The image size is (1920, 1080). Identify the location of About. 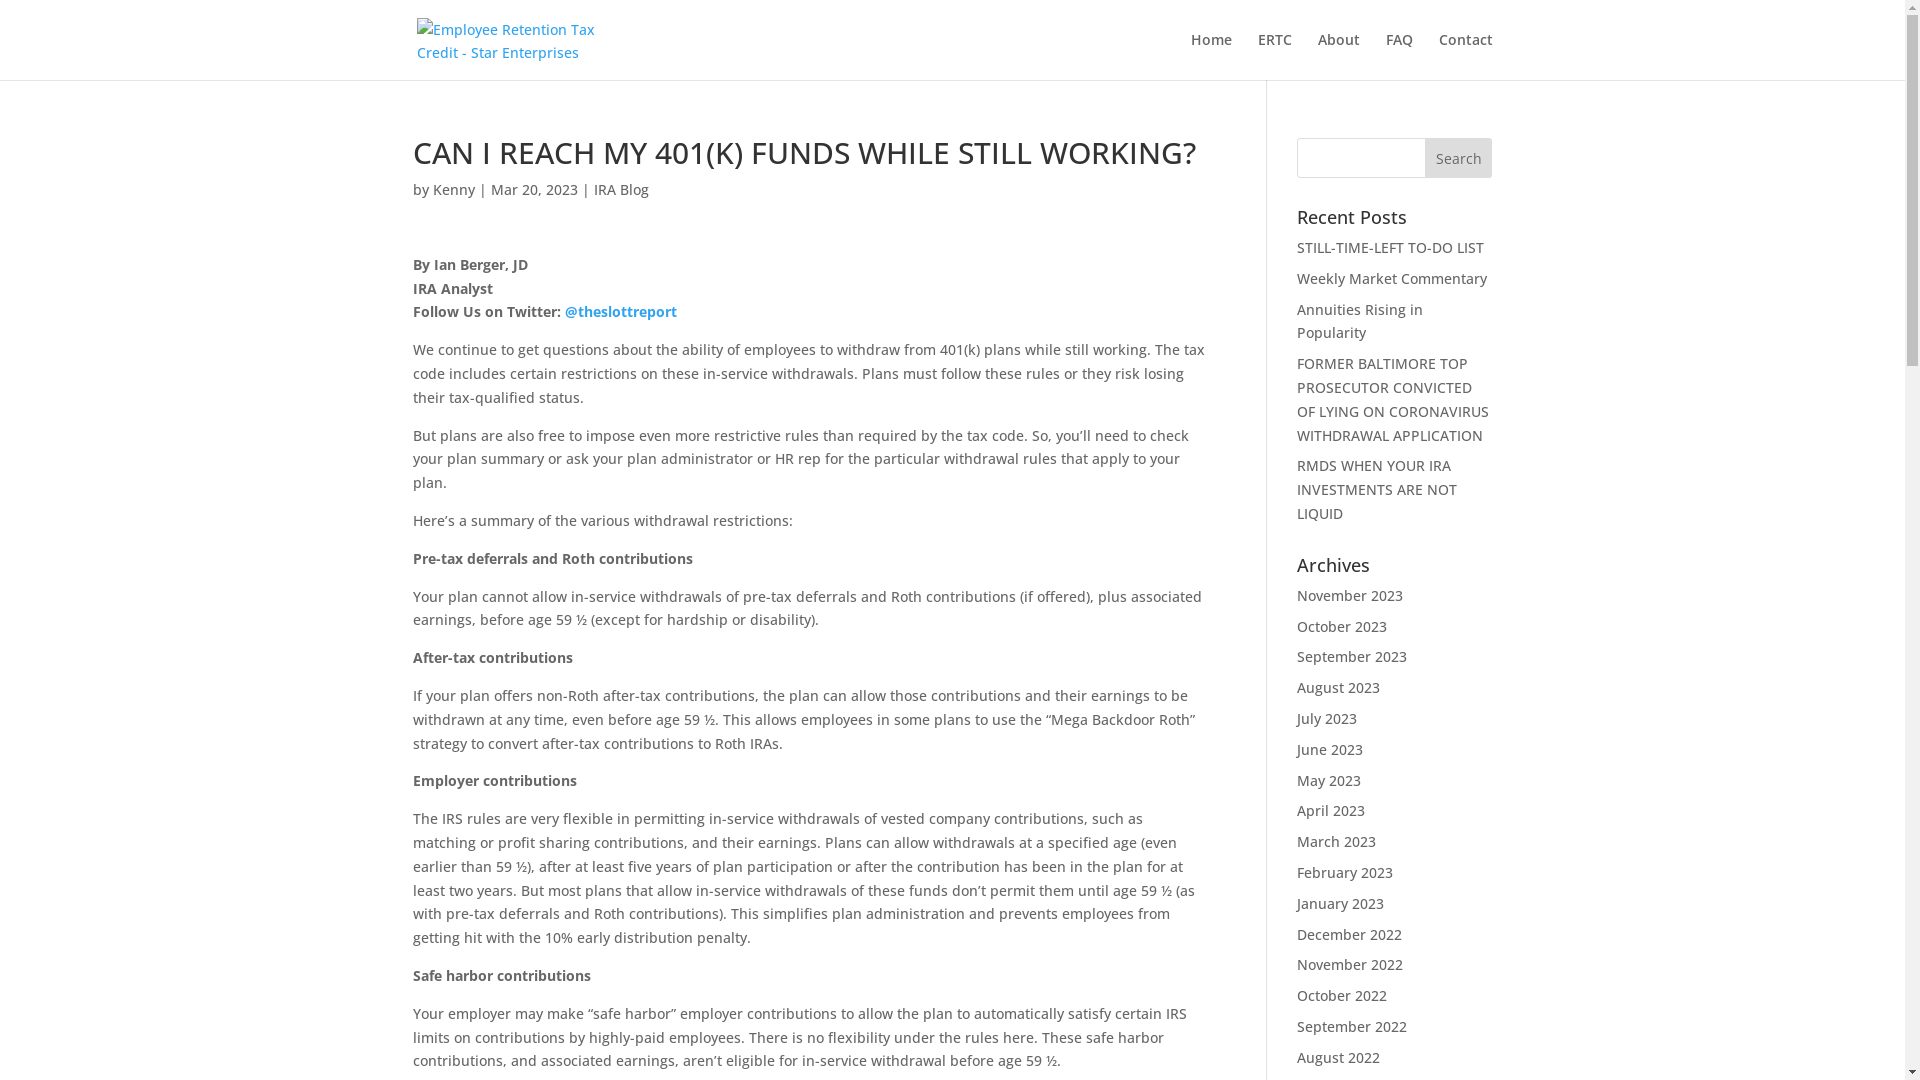
(1339, 56).